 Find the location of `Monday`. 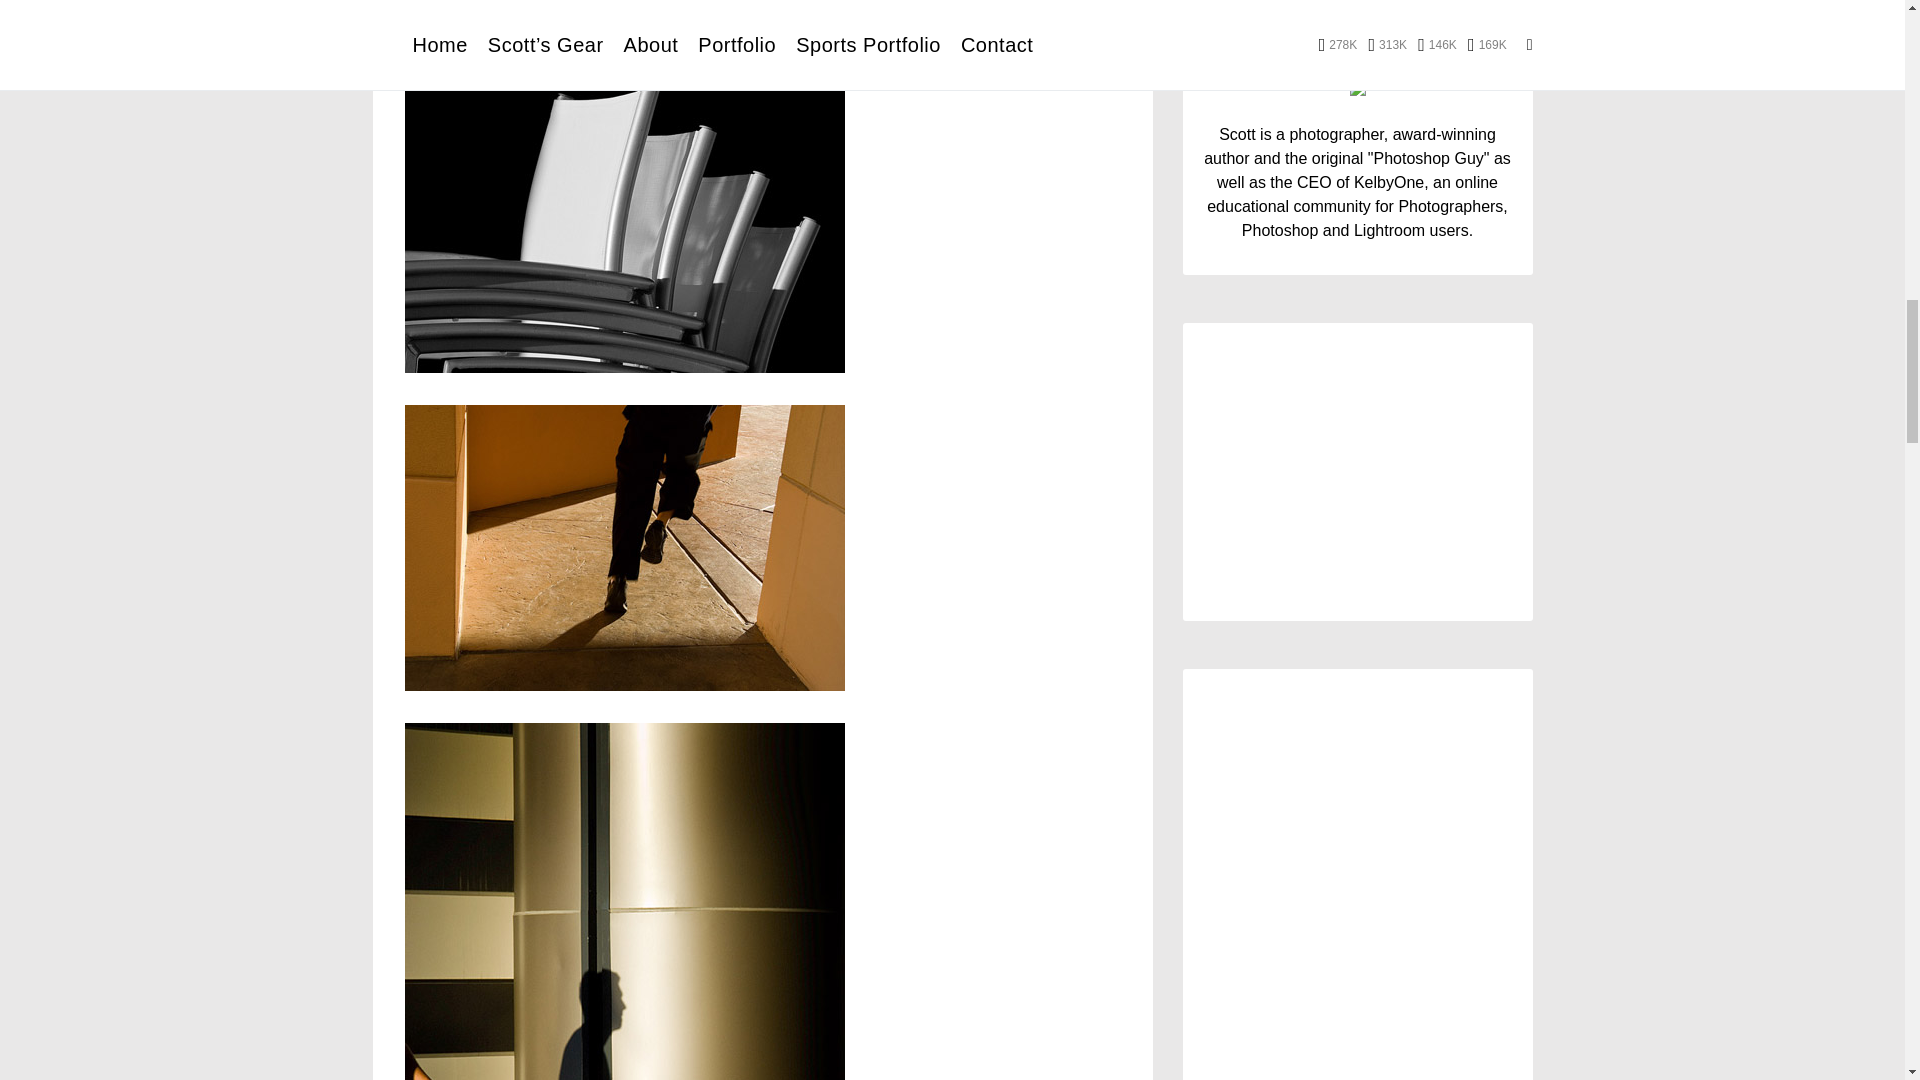

Monday is located at coordinates (1221, 450).